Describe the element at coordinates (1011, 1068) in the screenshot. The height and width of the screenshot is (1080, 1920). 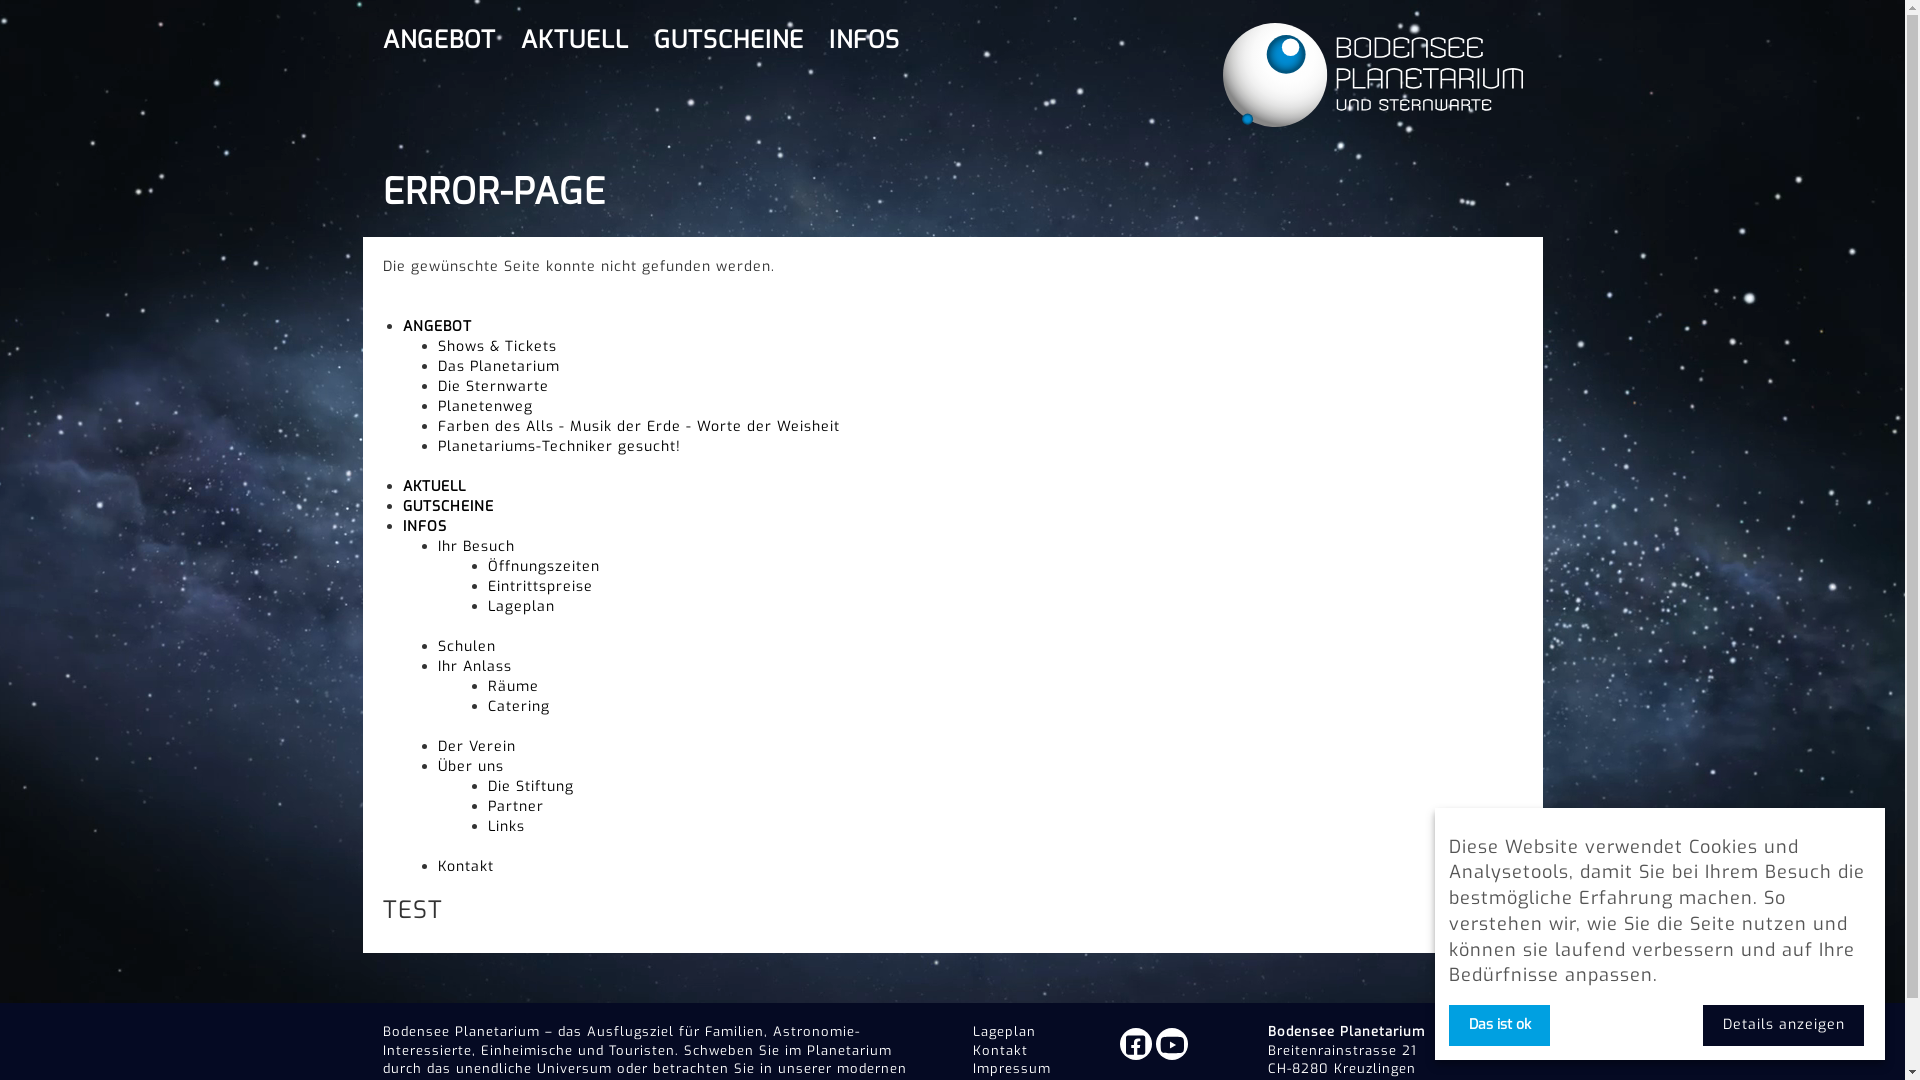
I see `Impressum` at that location.